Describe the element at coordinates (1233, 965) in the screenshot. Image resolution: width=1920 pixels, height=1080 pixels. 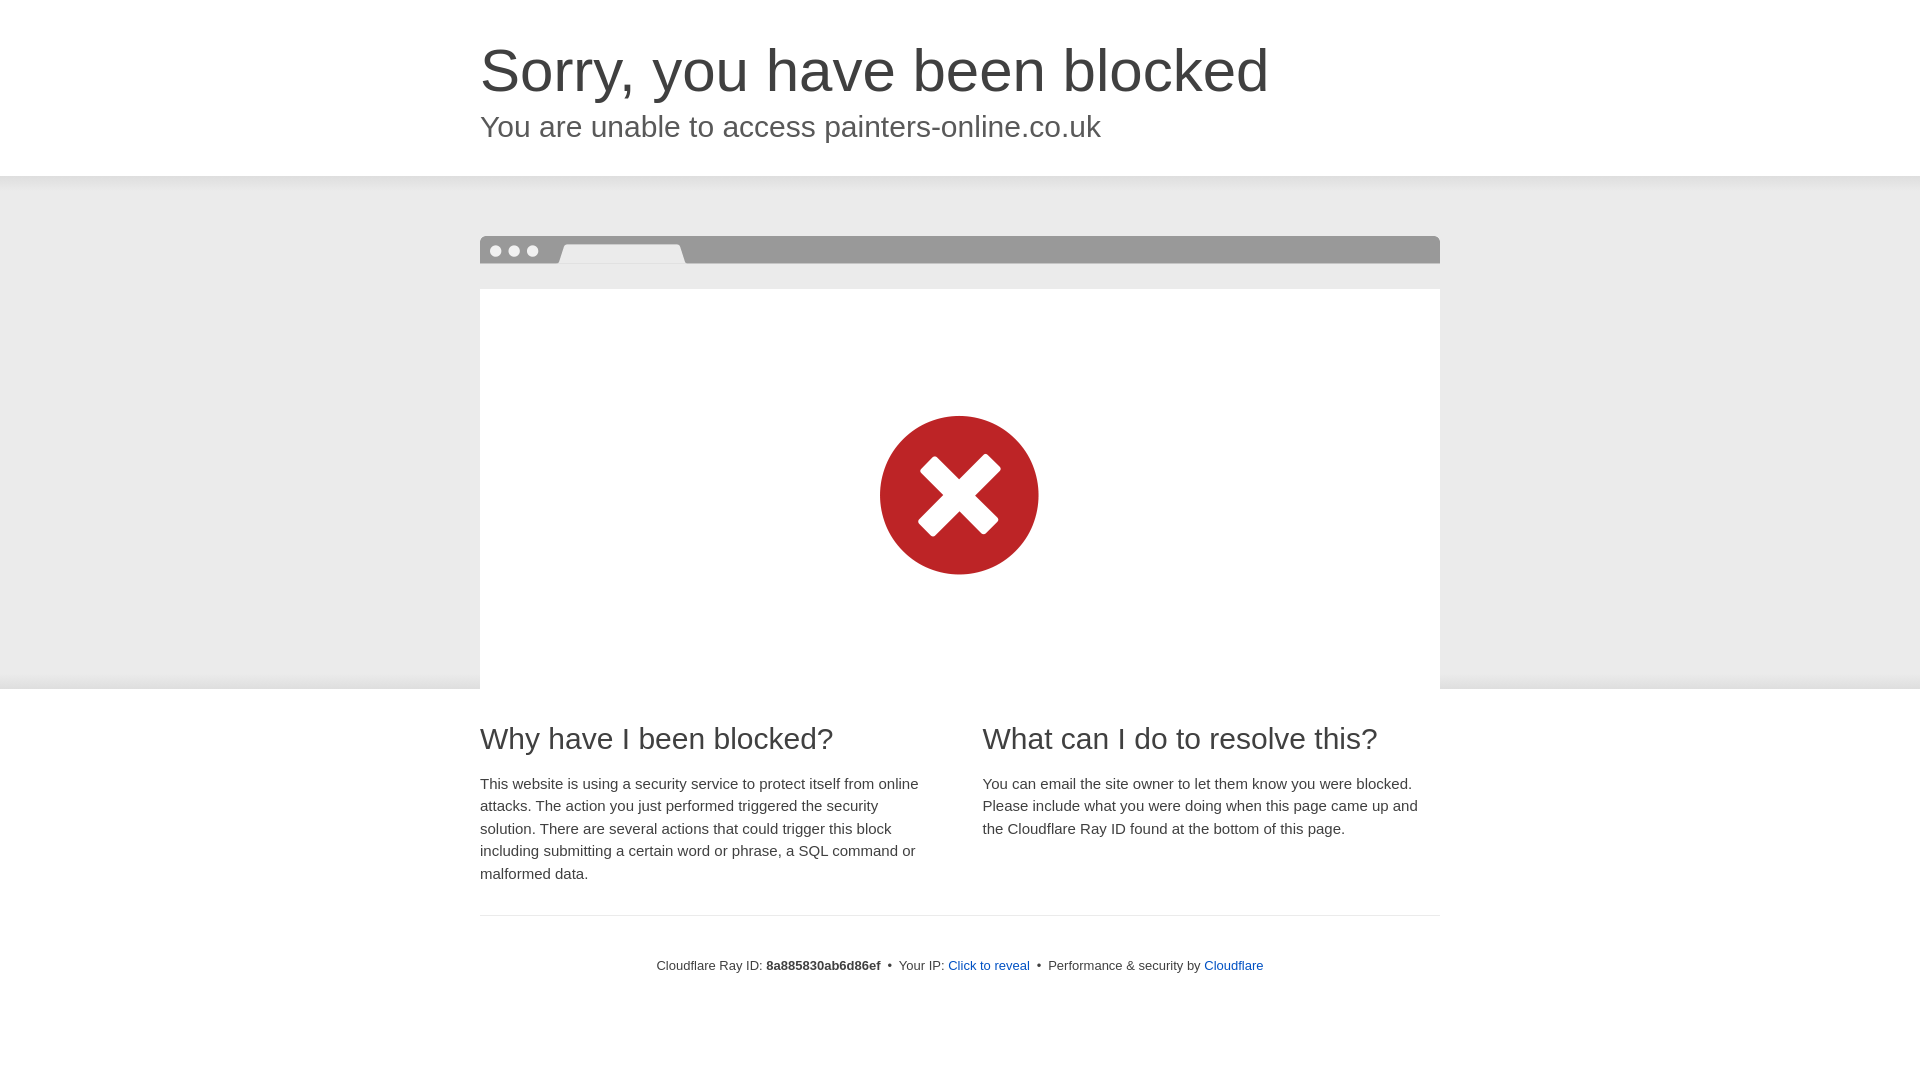
I see `Cloudflare` at that location.